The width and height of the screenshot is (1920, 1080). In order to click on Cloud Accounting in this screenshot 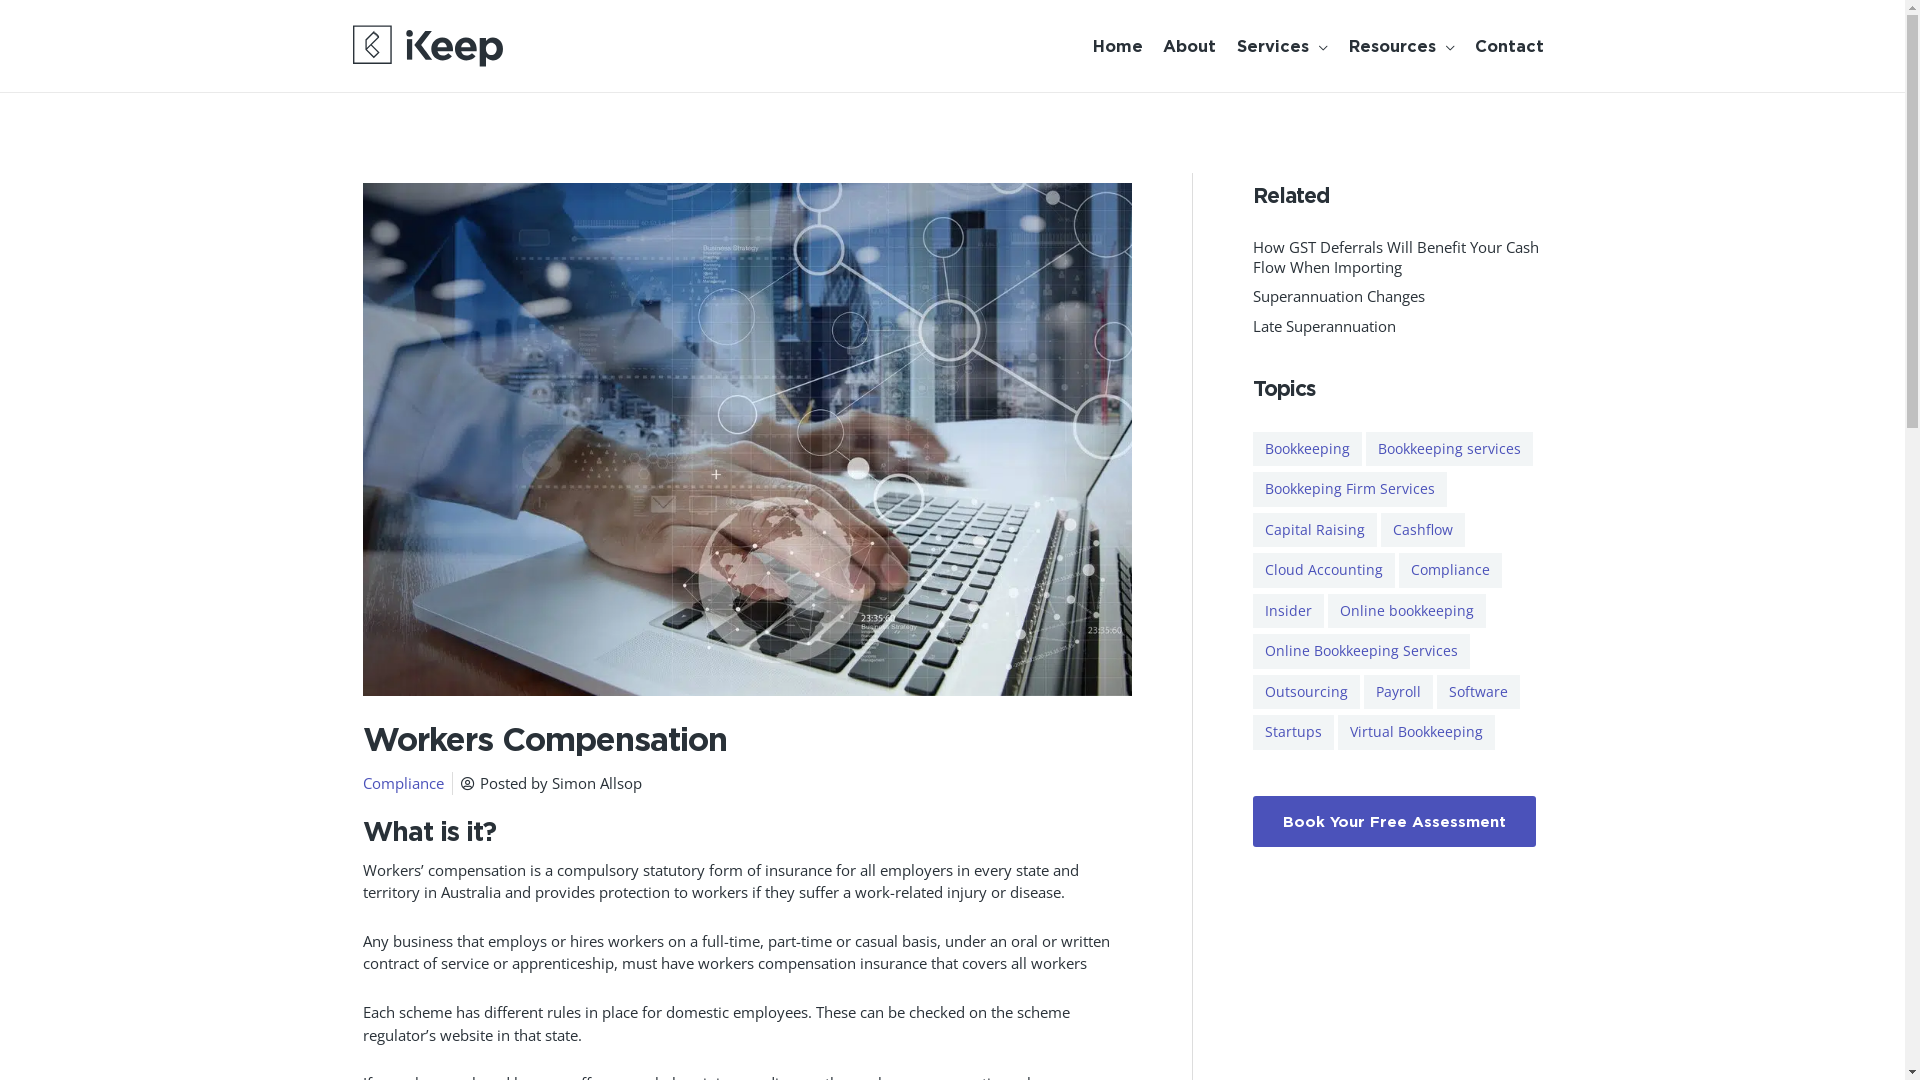, I will do `click(1323, 570)`.